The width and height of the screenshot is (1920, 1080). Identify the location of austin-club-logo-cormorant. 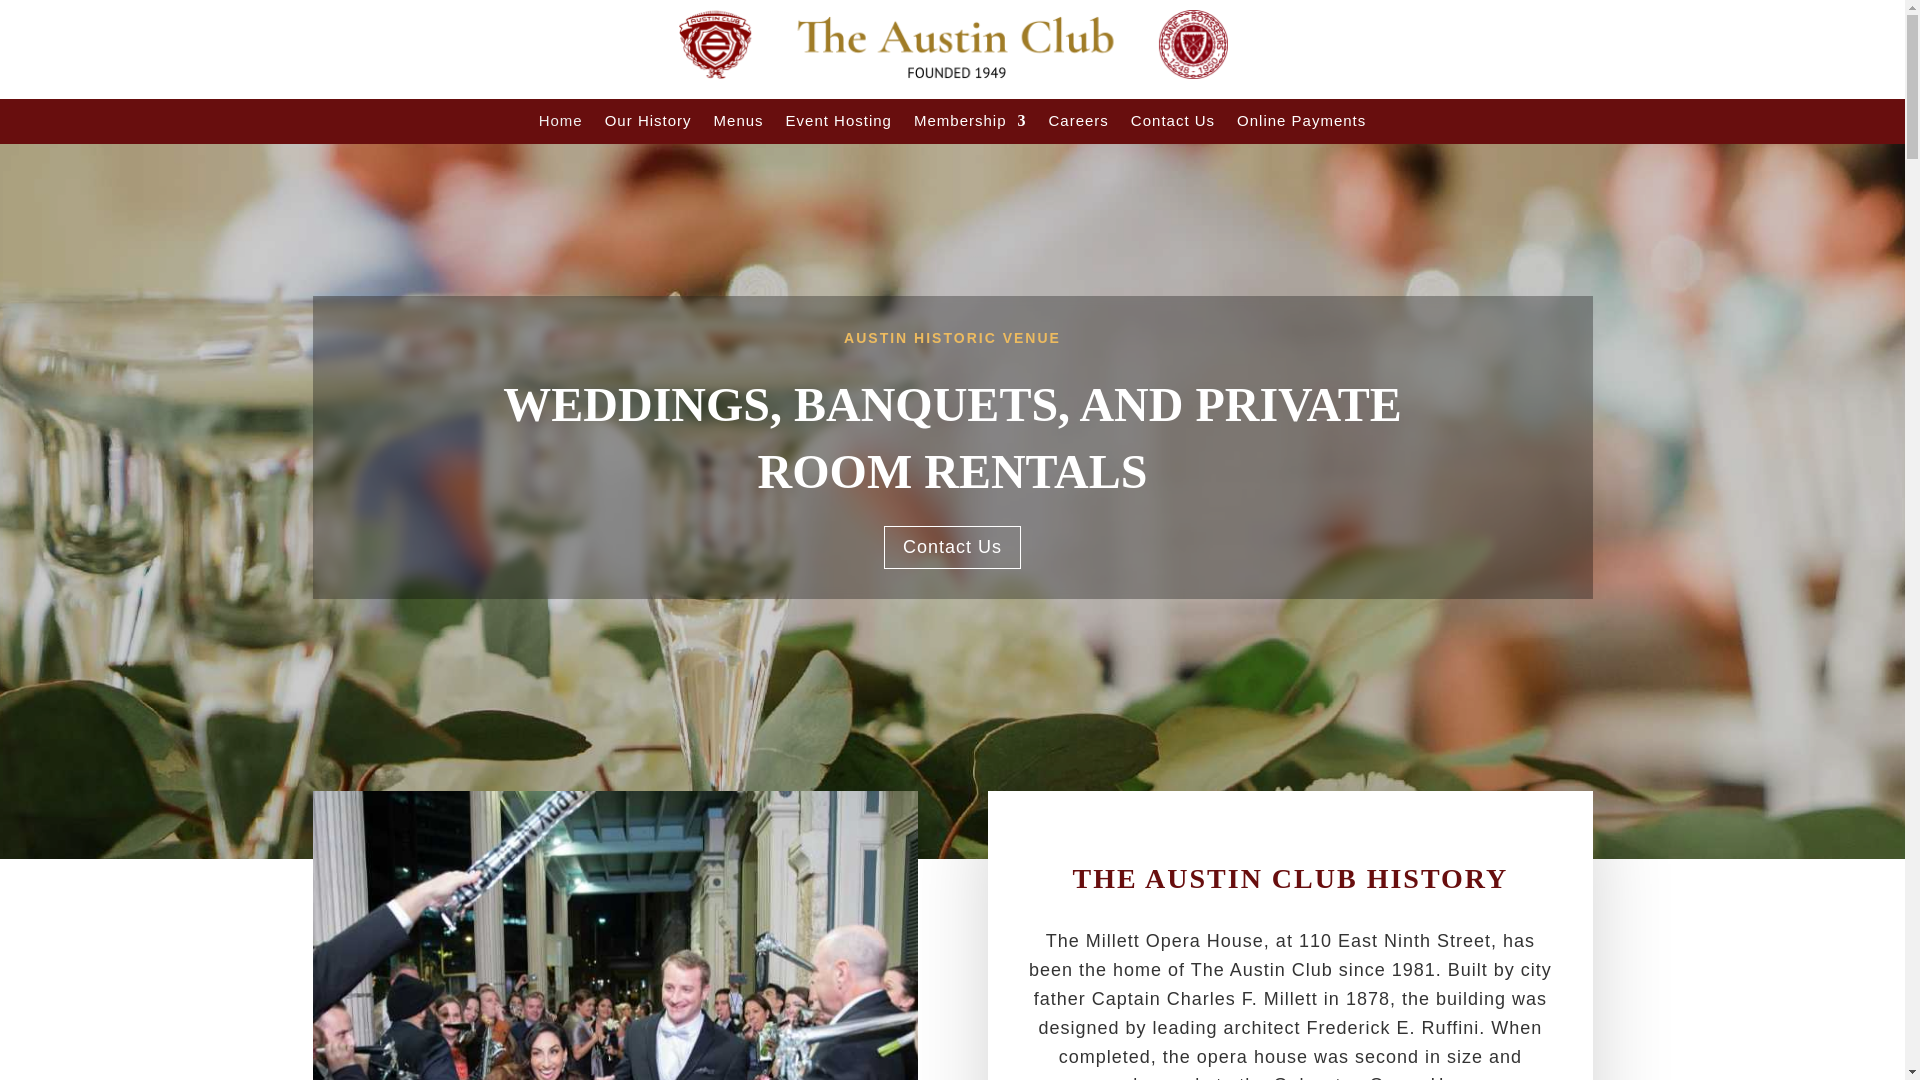
(952, 44).